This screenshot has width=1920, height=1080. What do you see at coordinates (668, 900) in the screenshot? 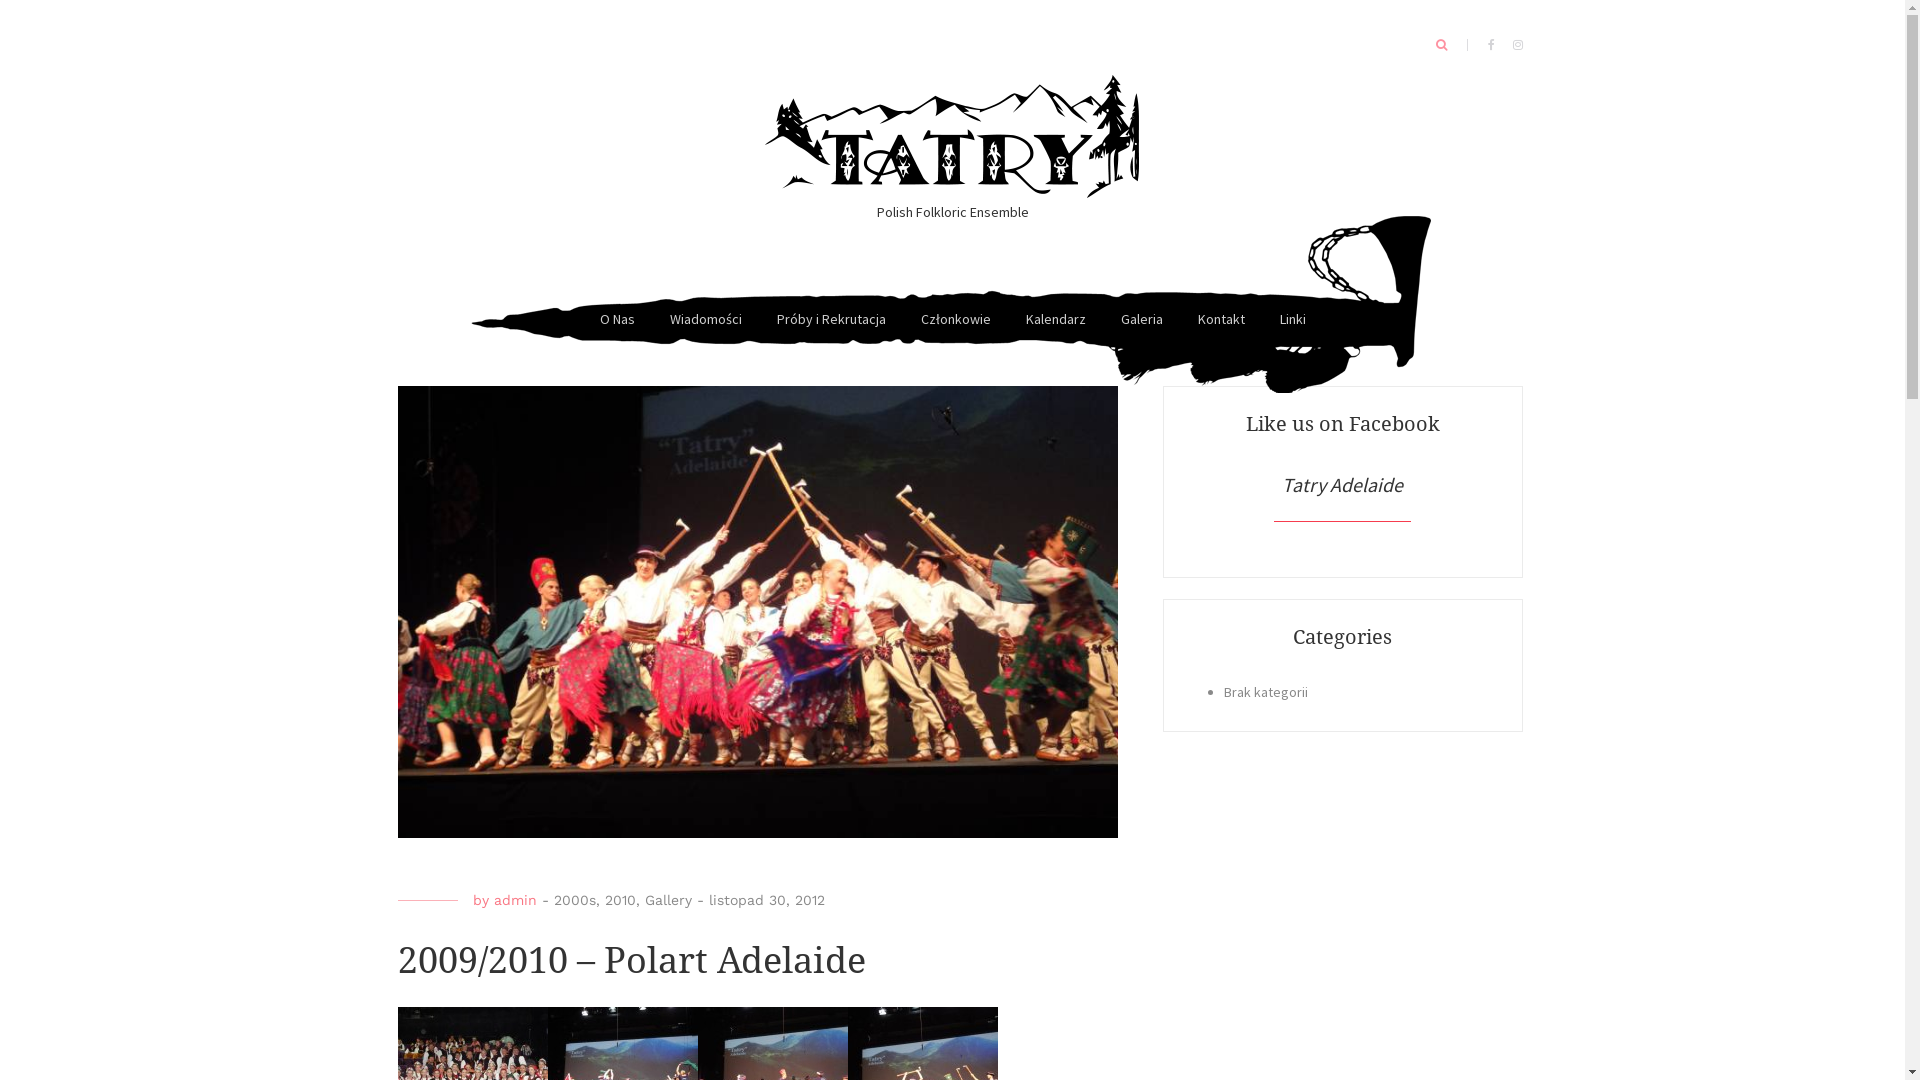
I see `Gallery` at bounding box center [668, 900].